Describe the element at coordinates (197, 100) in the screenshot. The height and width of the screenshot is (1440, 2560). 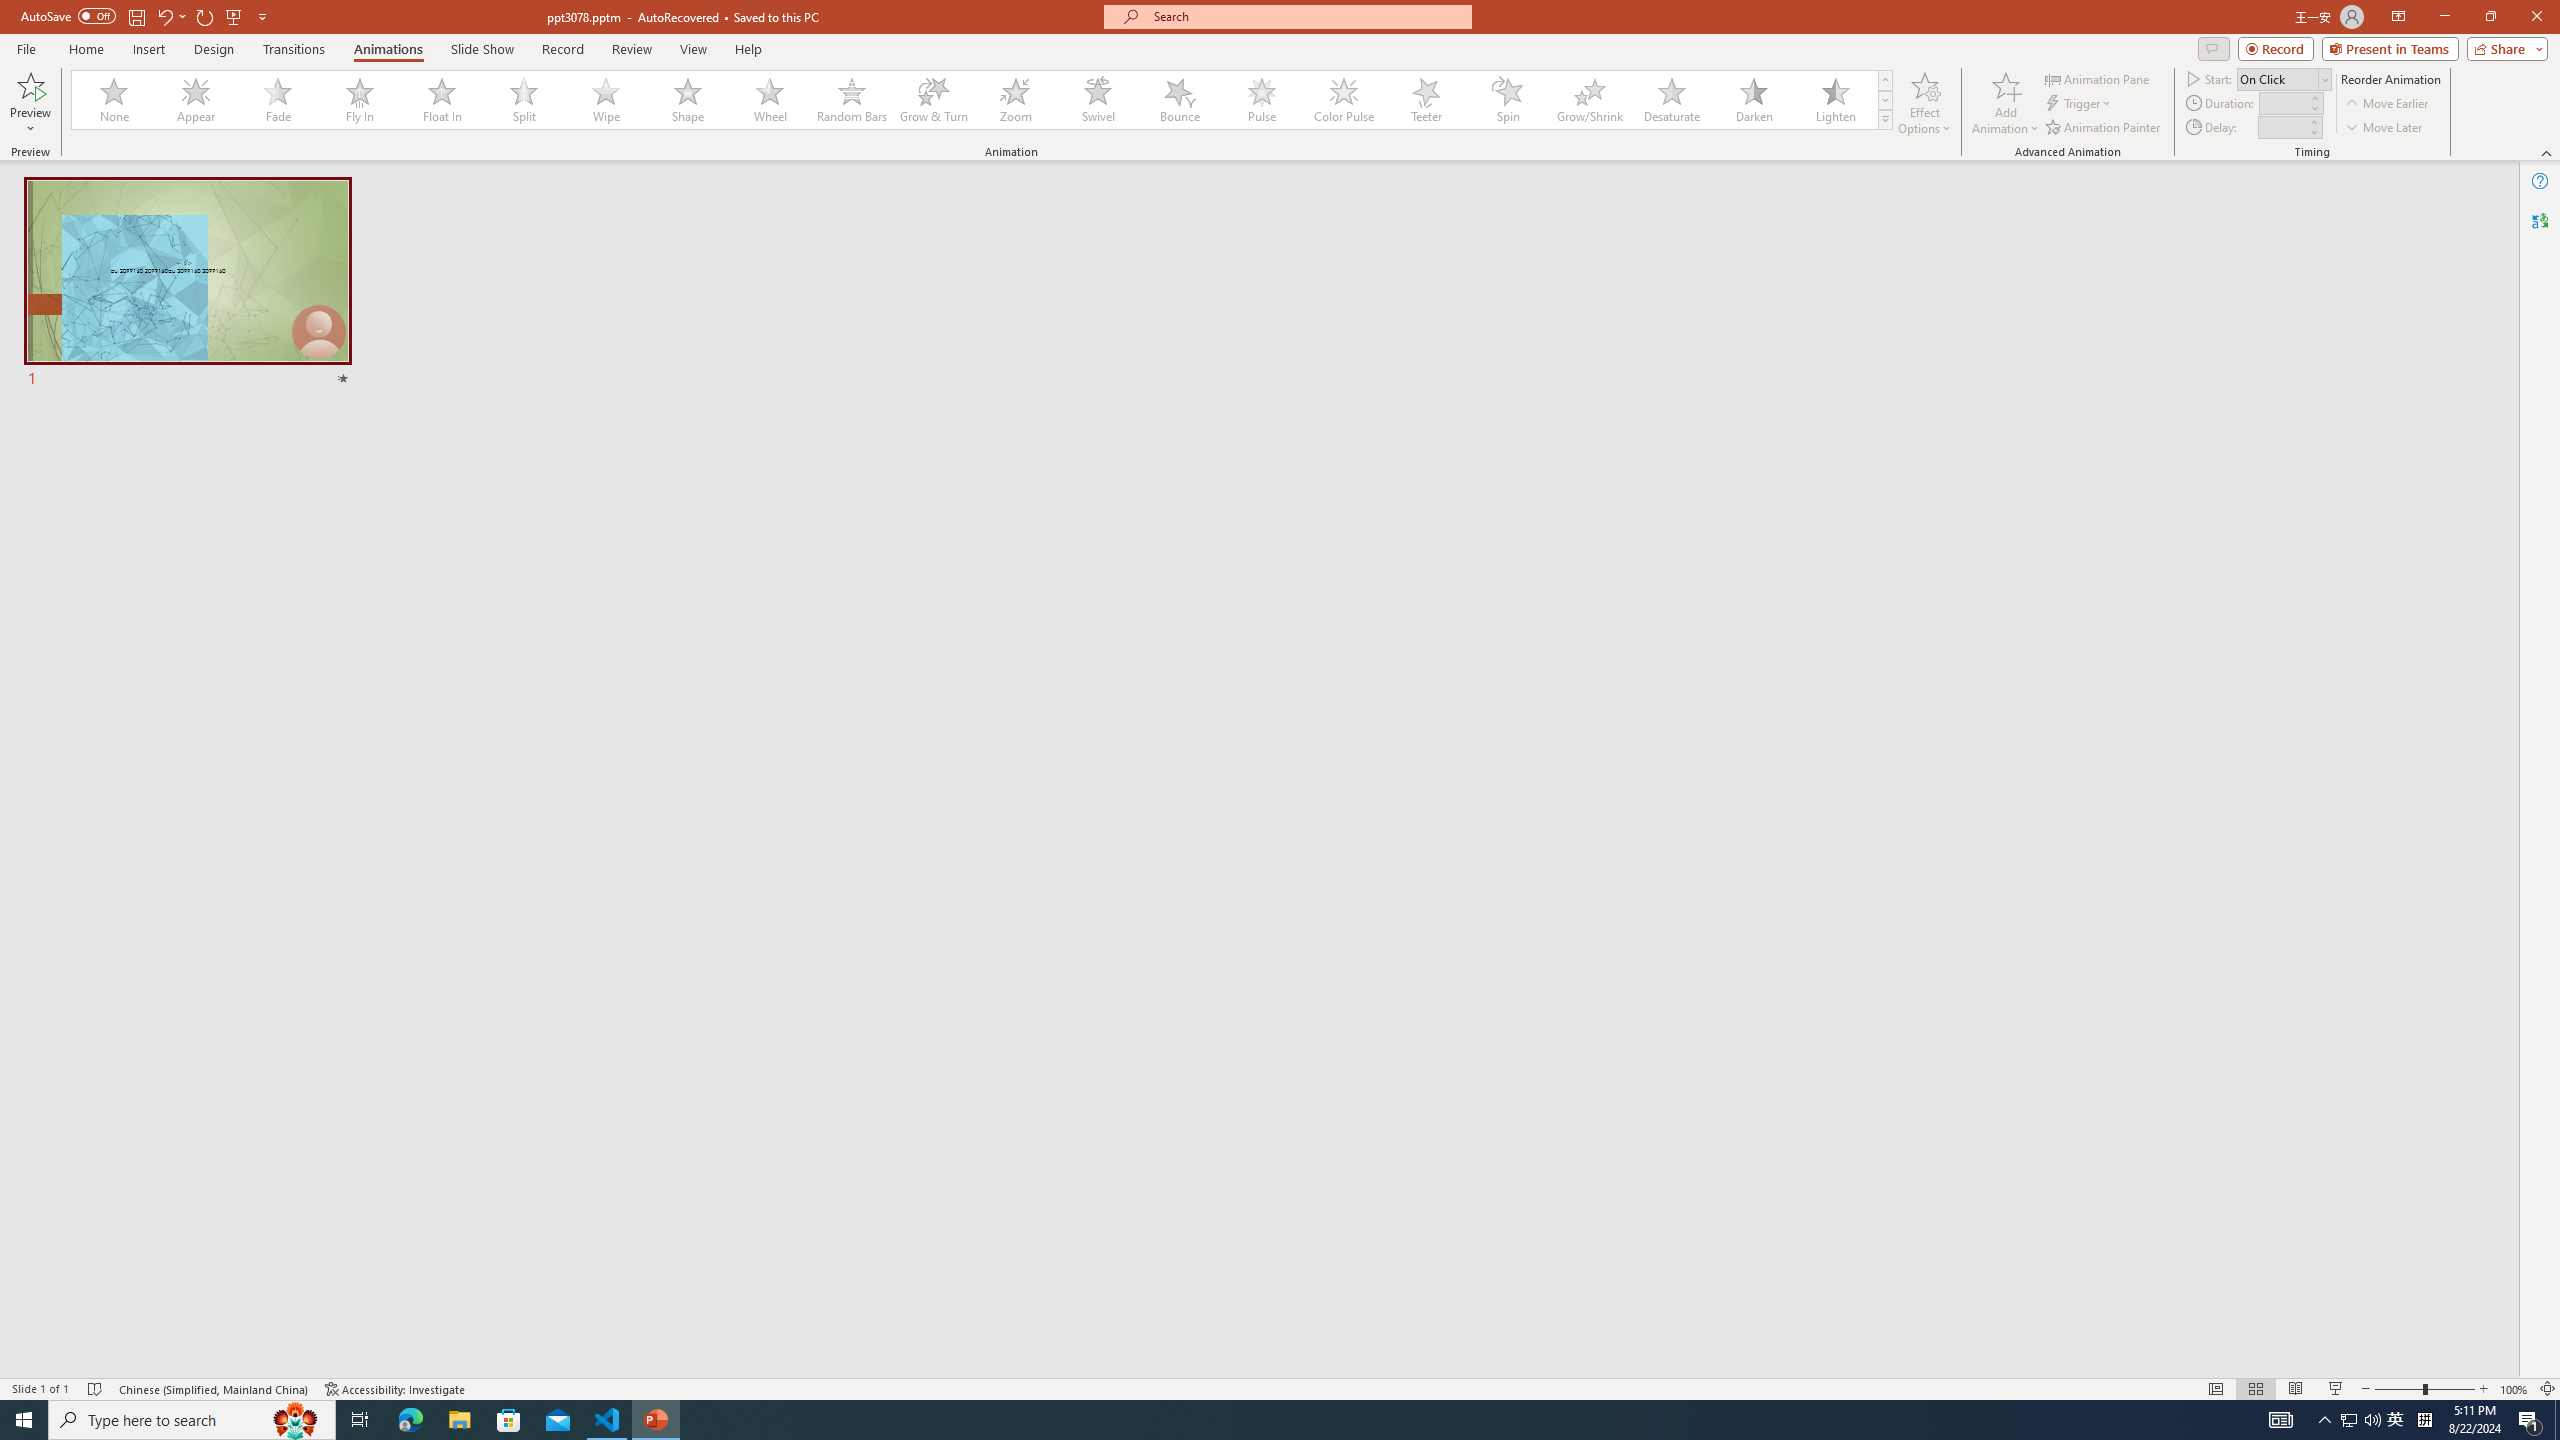
I see `Appear` at that location.